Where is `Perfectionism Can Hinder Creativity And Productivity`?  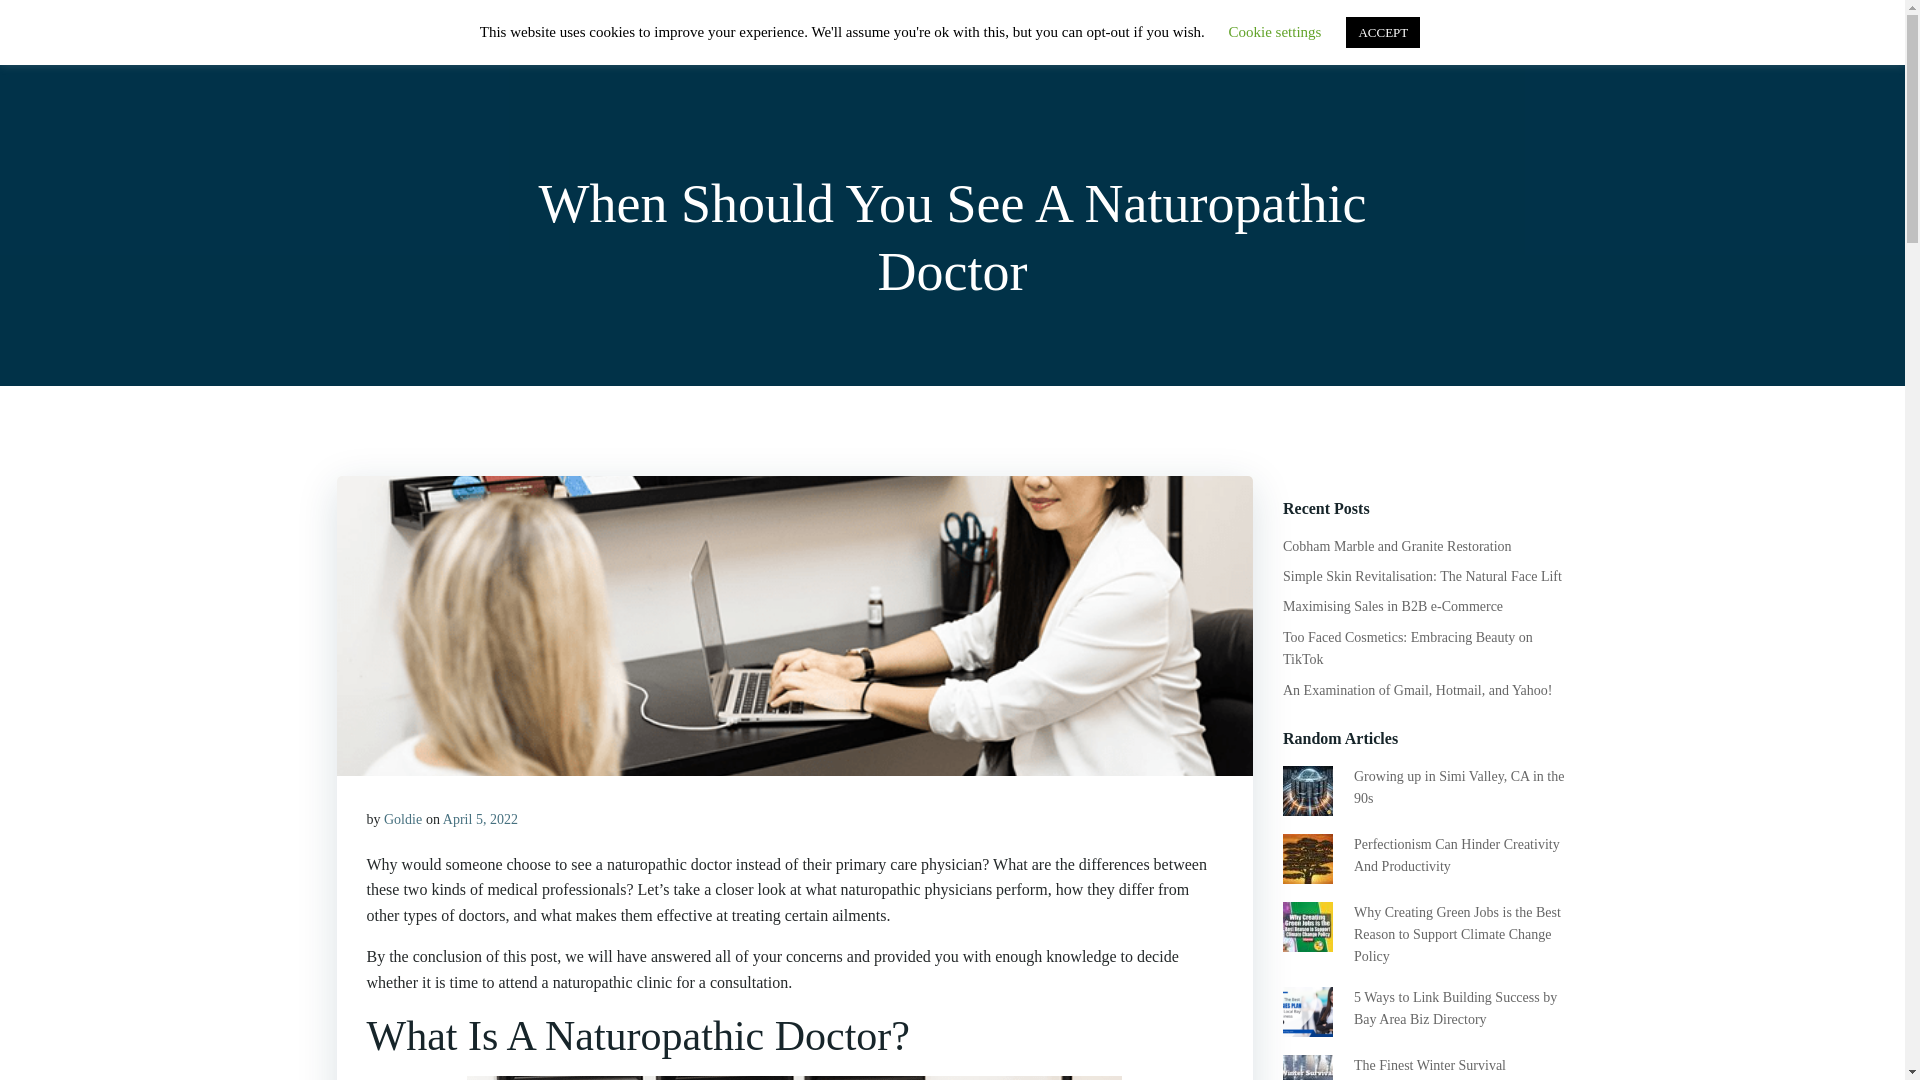
Perfectionism Can Hinder Creativity And Productivity is located at coordinates (1456, 855).